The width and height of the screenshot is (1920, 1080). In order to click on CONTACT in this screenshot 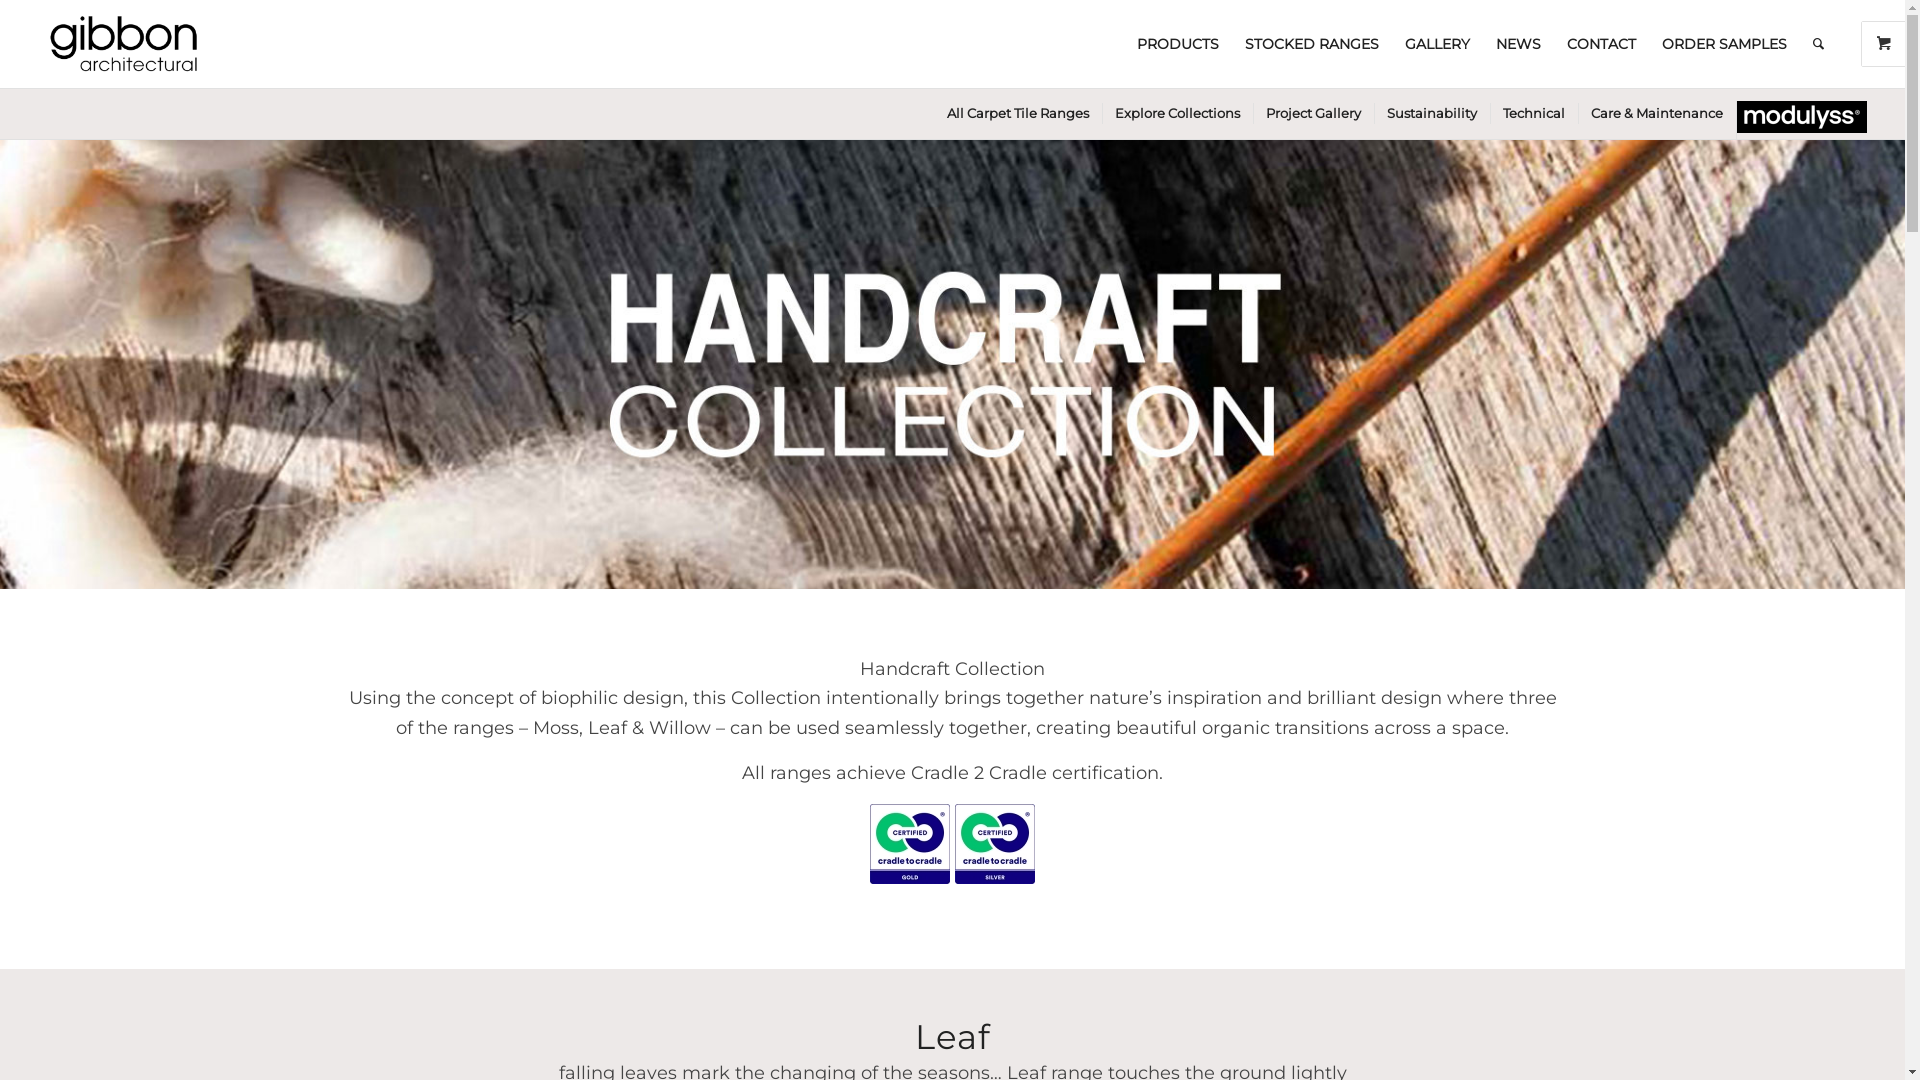, I will do `click(1602, 44)`.